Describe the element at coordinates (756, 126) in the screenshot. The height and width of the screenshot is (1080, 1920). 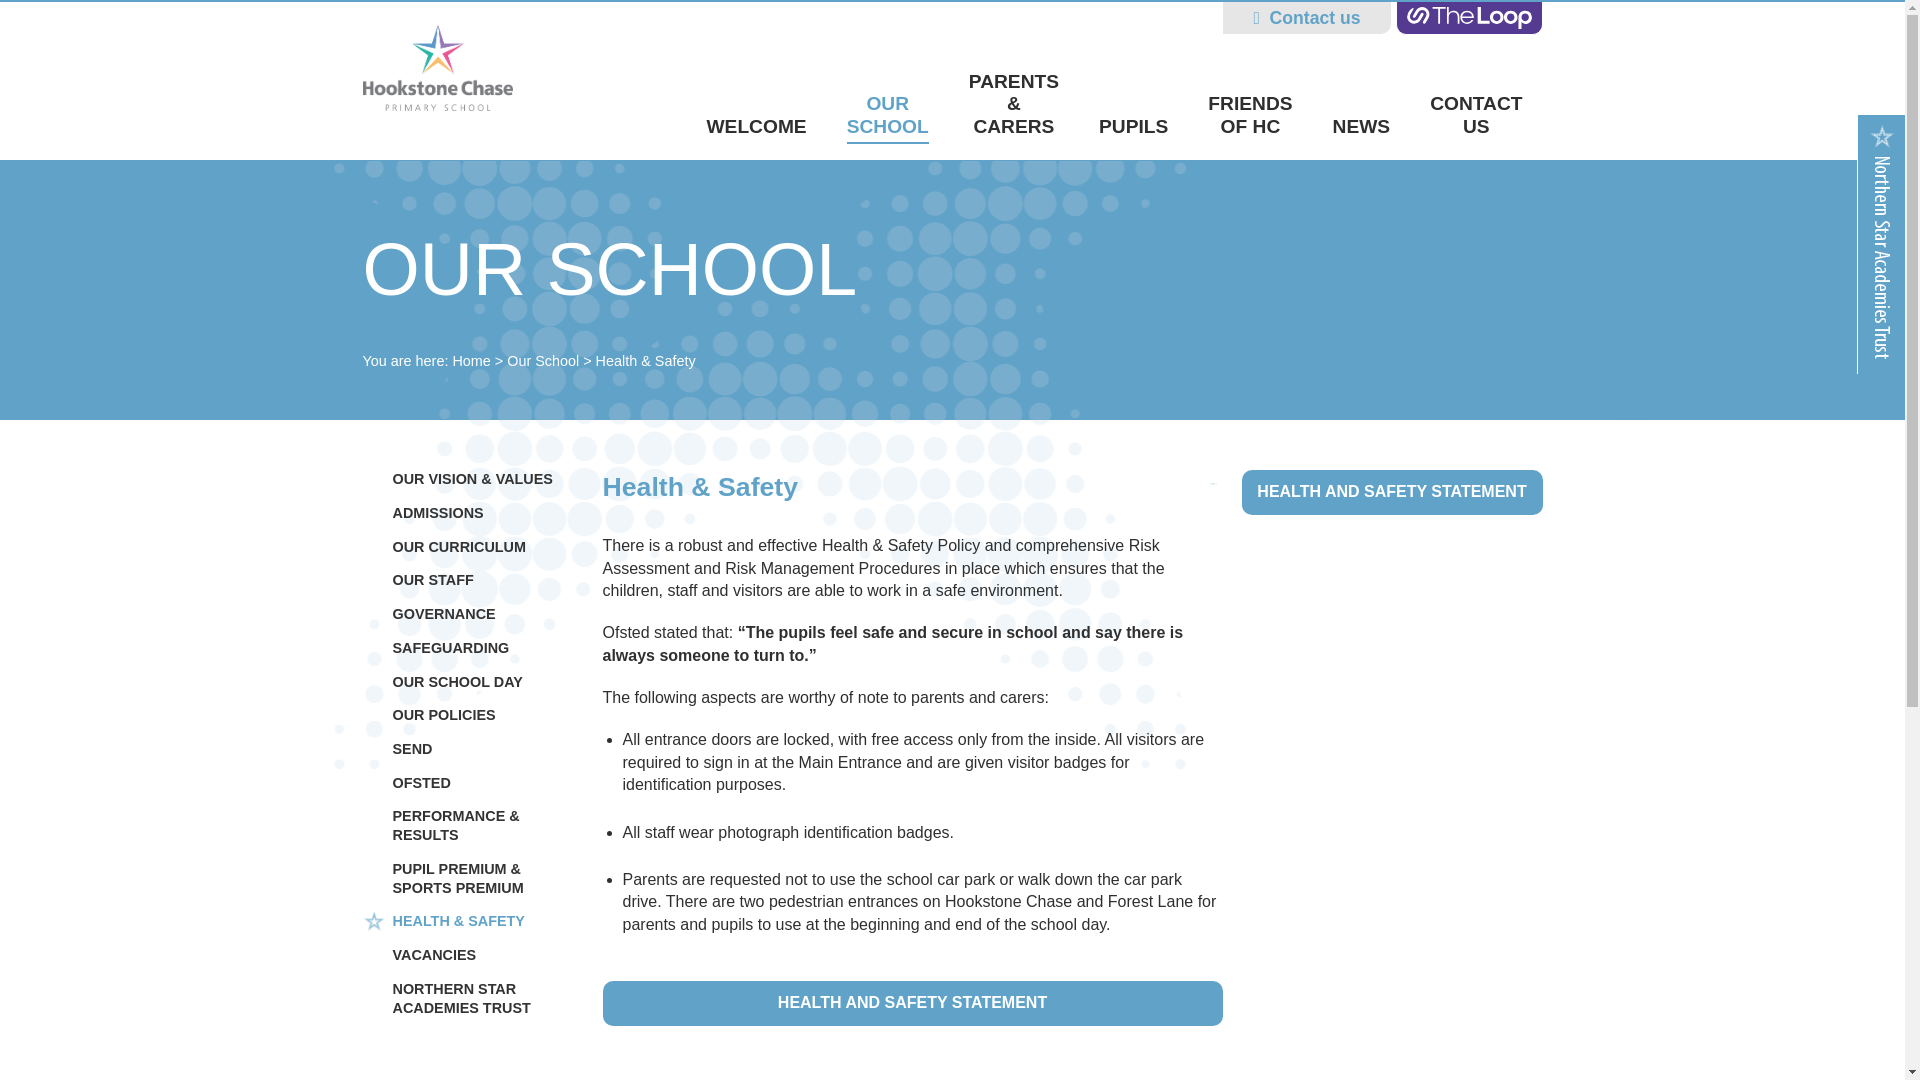
I see `WELCOME` at that location.